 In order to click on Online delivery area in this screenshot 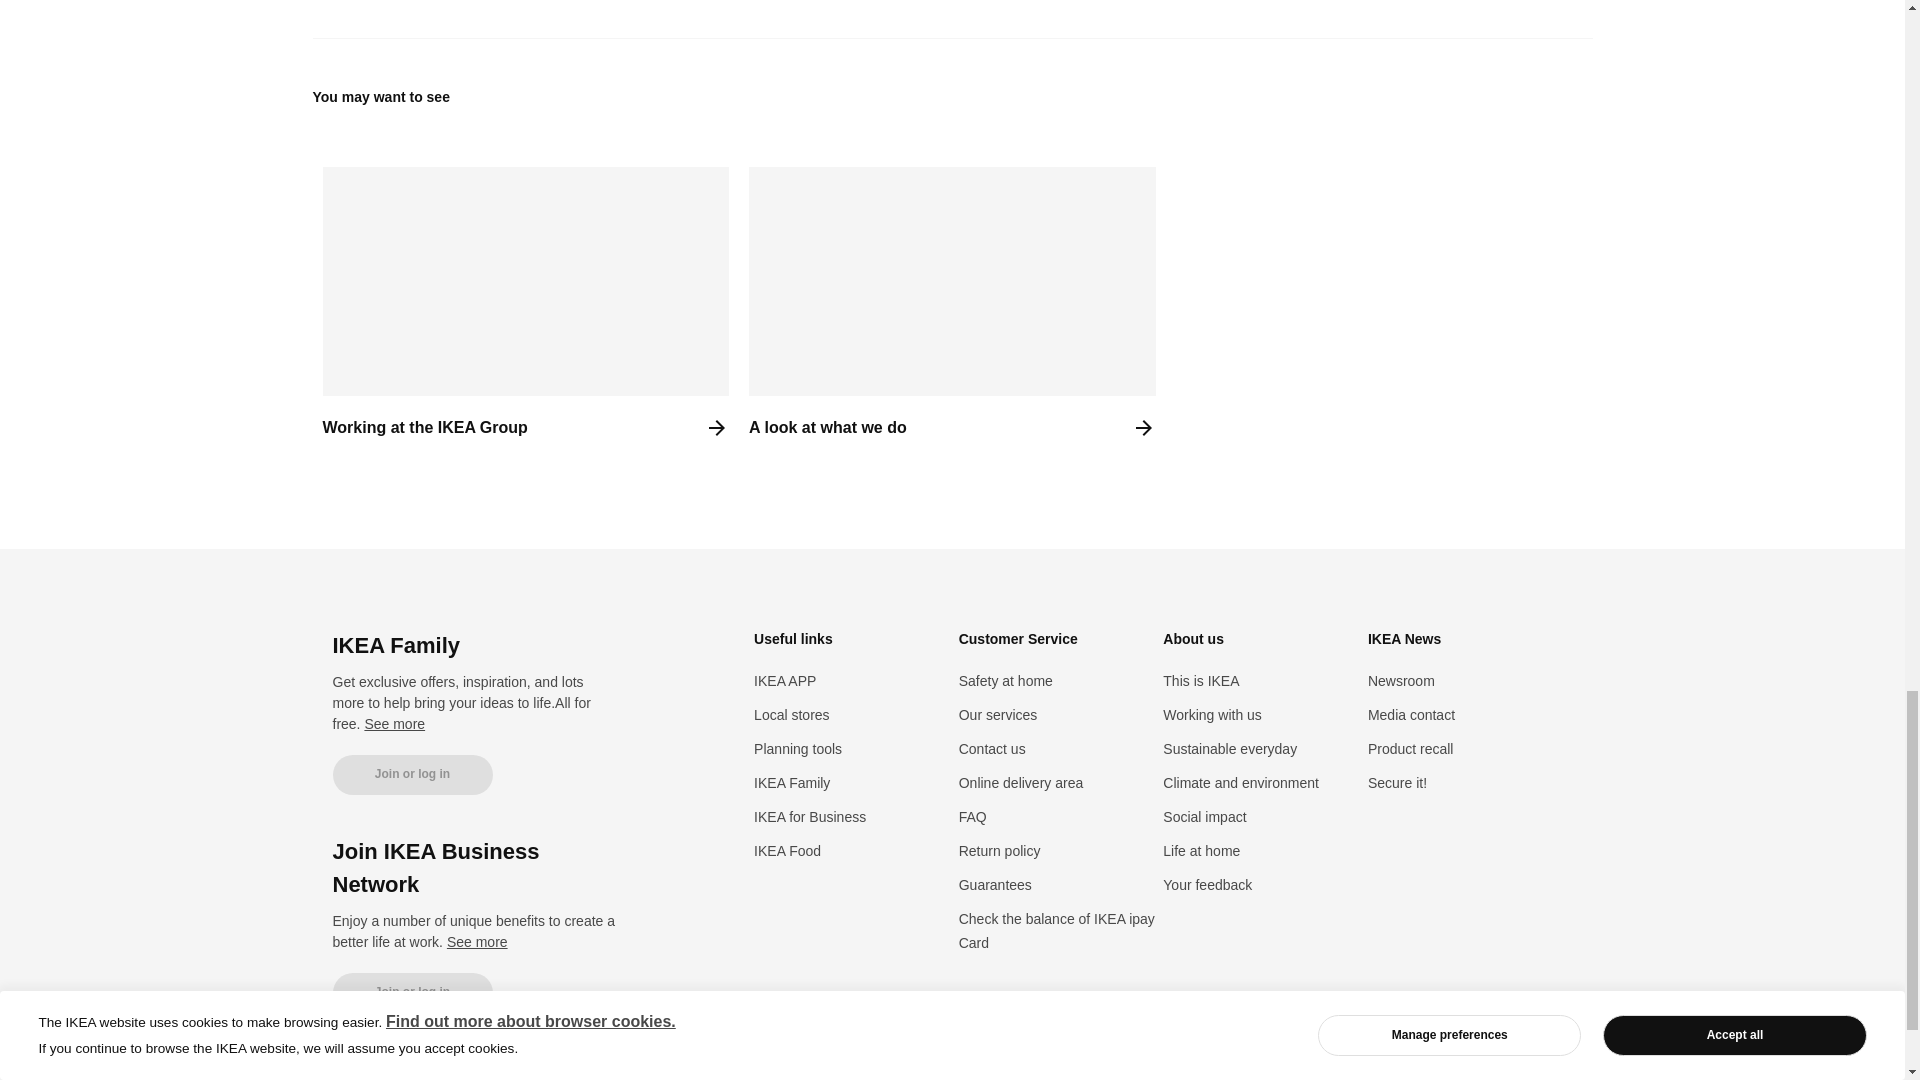, I will do `click(1021, 782)`.